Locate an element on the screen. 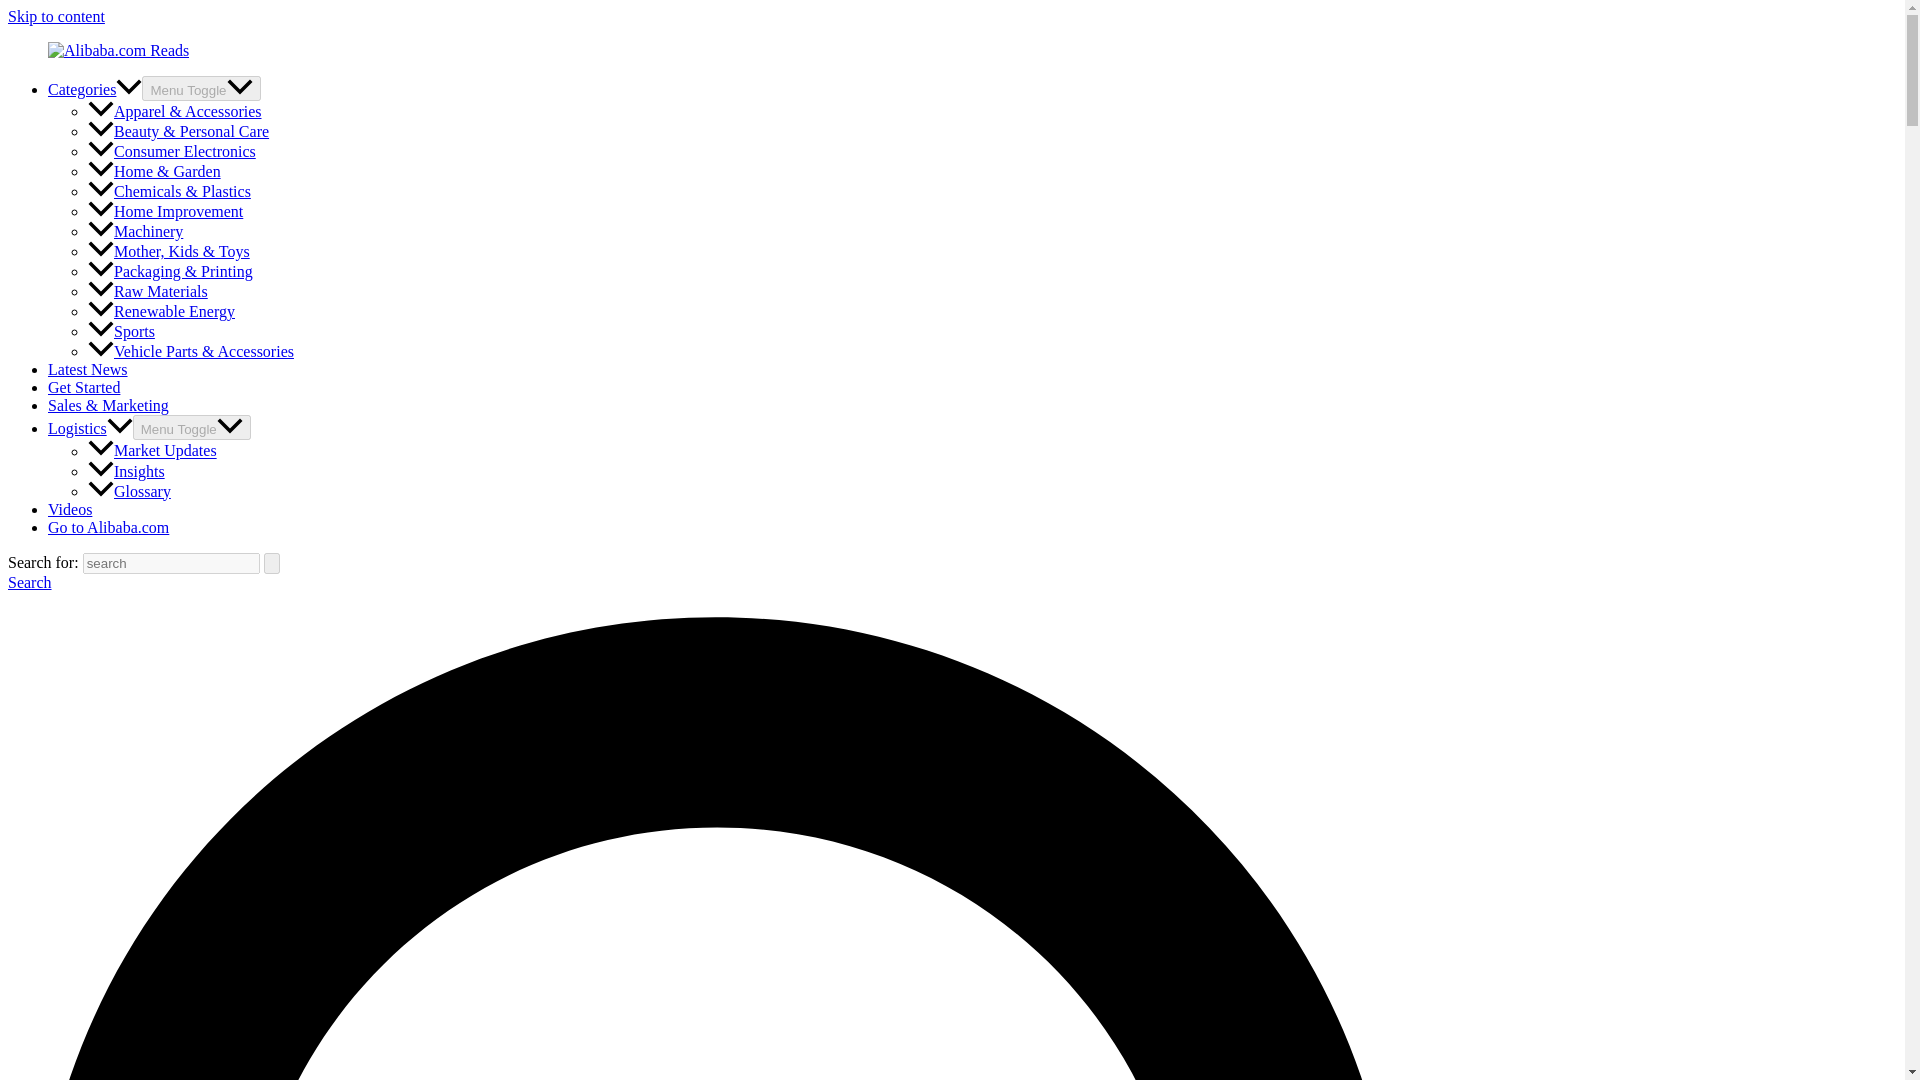 The image size is (1920, 1080). Skip to content is located at coordinates (56, 16).